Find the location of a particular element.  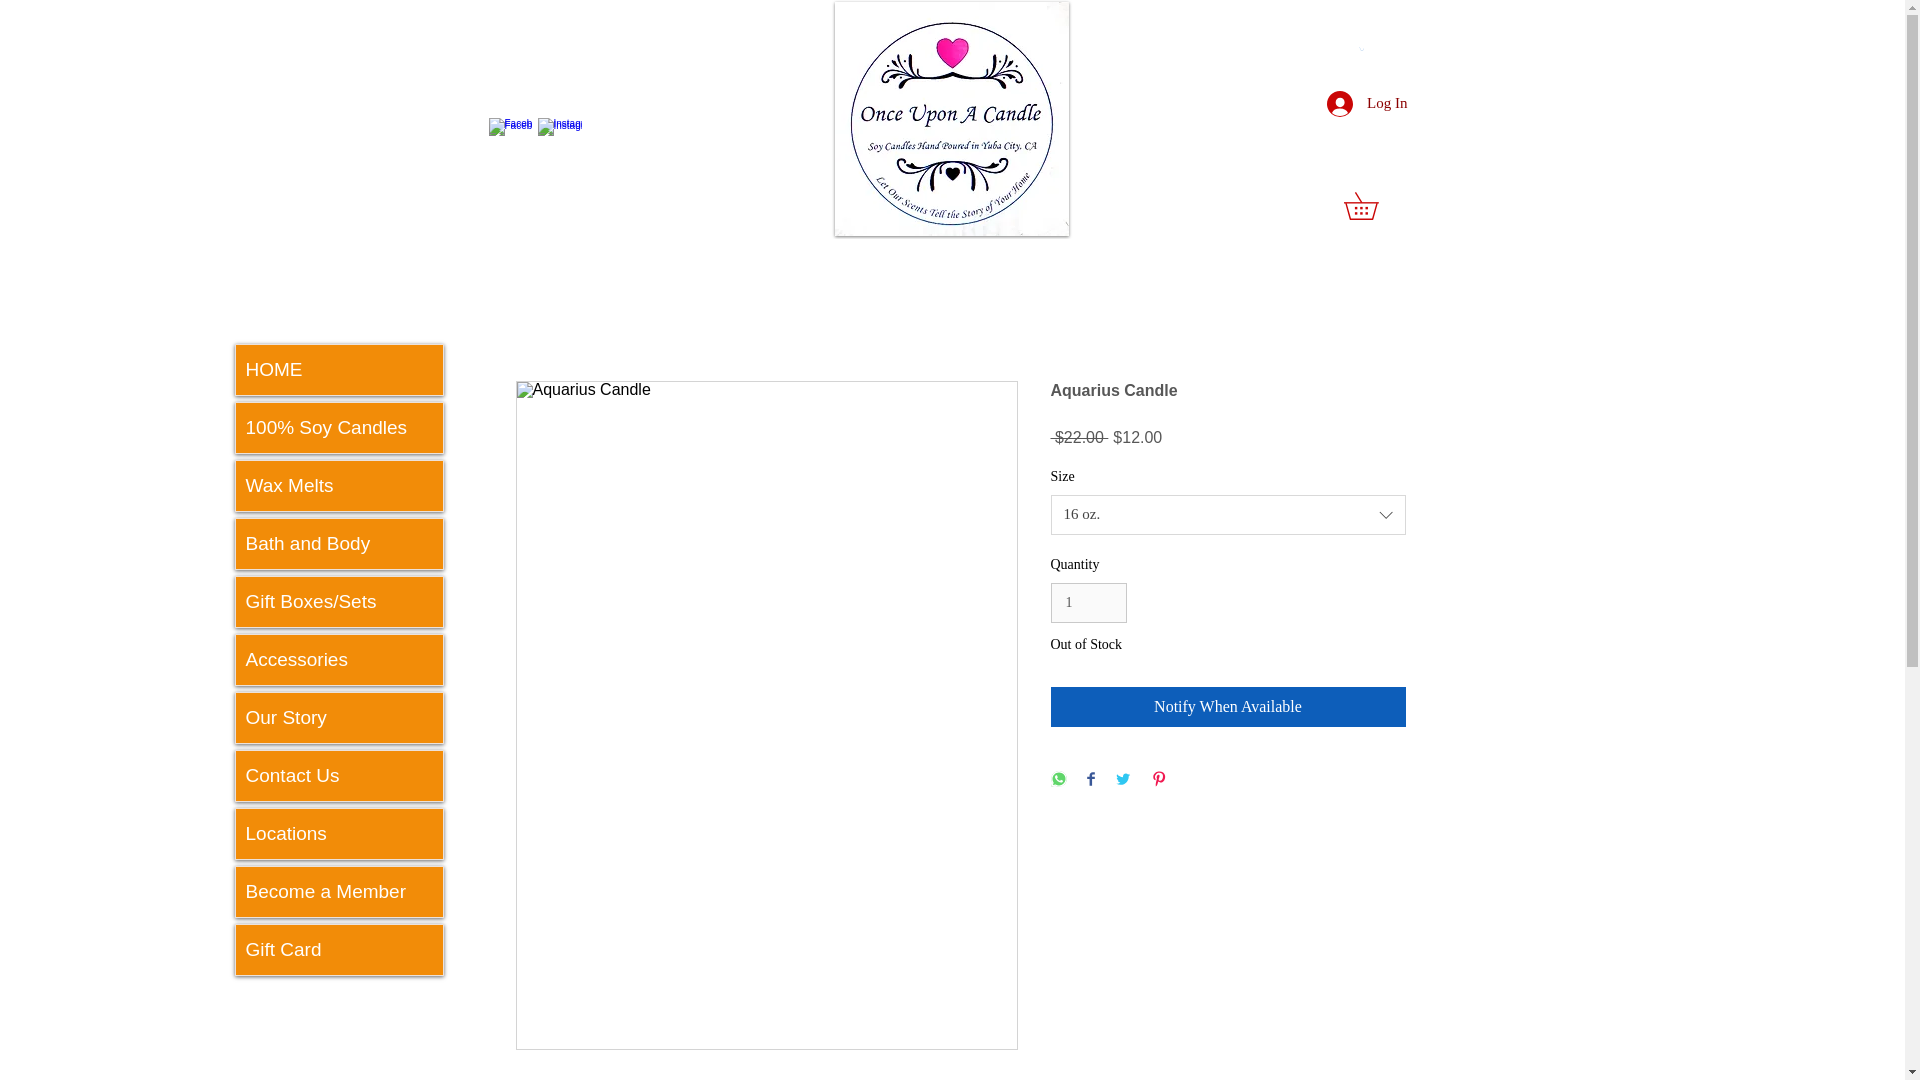

16 oz. is located at coordinates (1228, 535).